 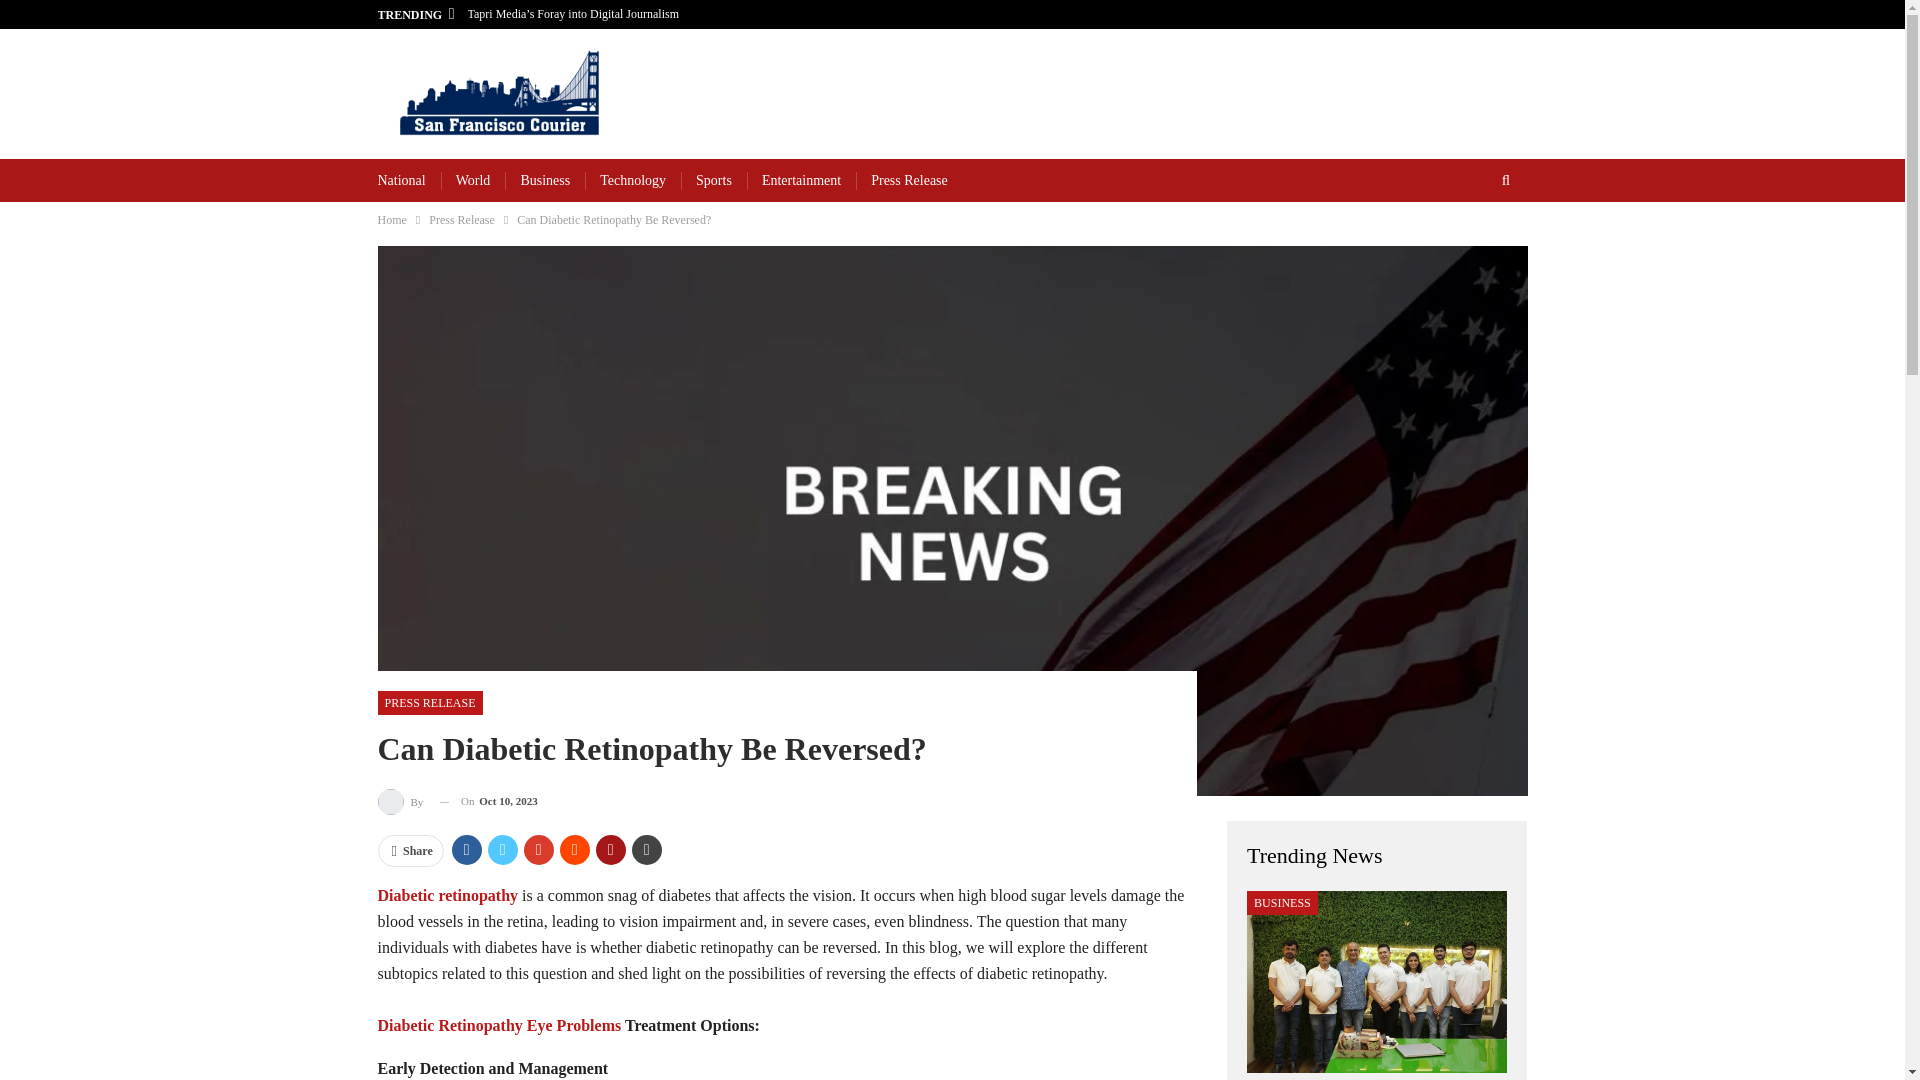 What do you see at coordinates (910, 180) in the screenshot?
I see `Press Release` at bounding box center [910, 180].